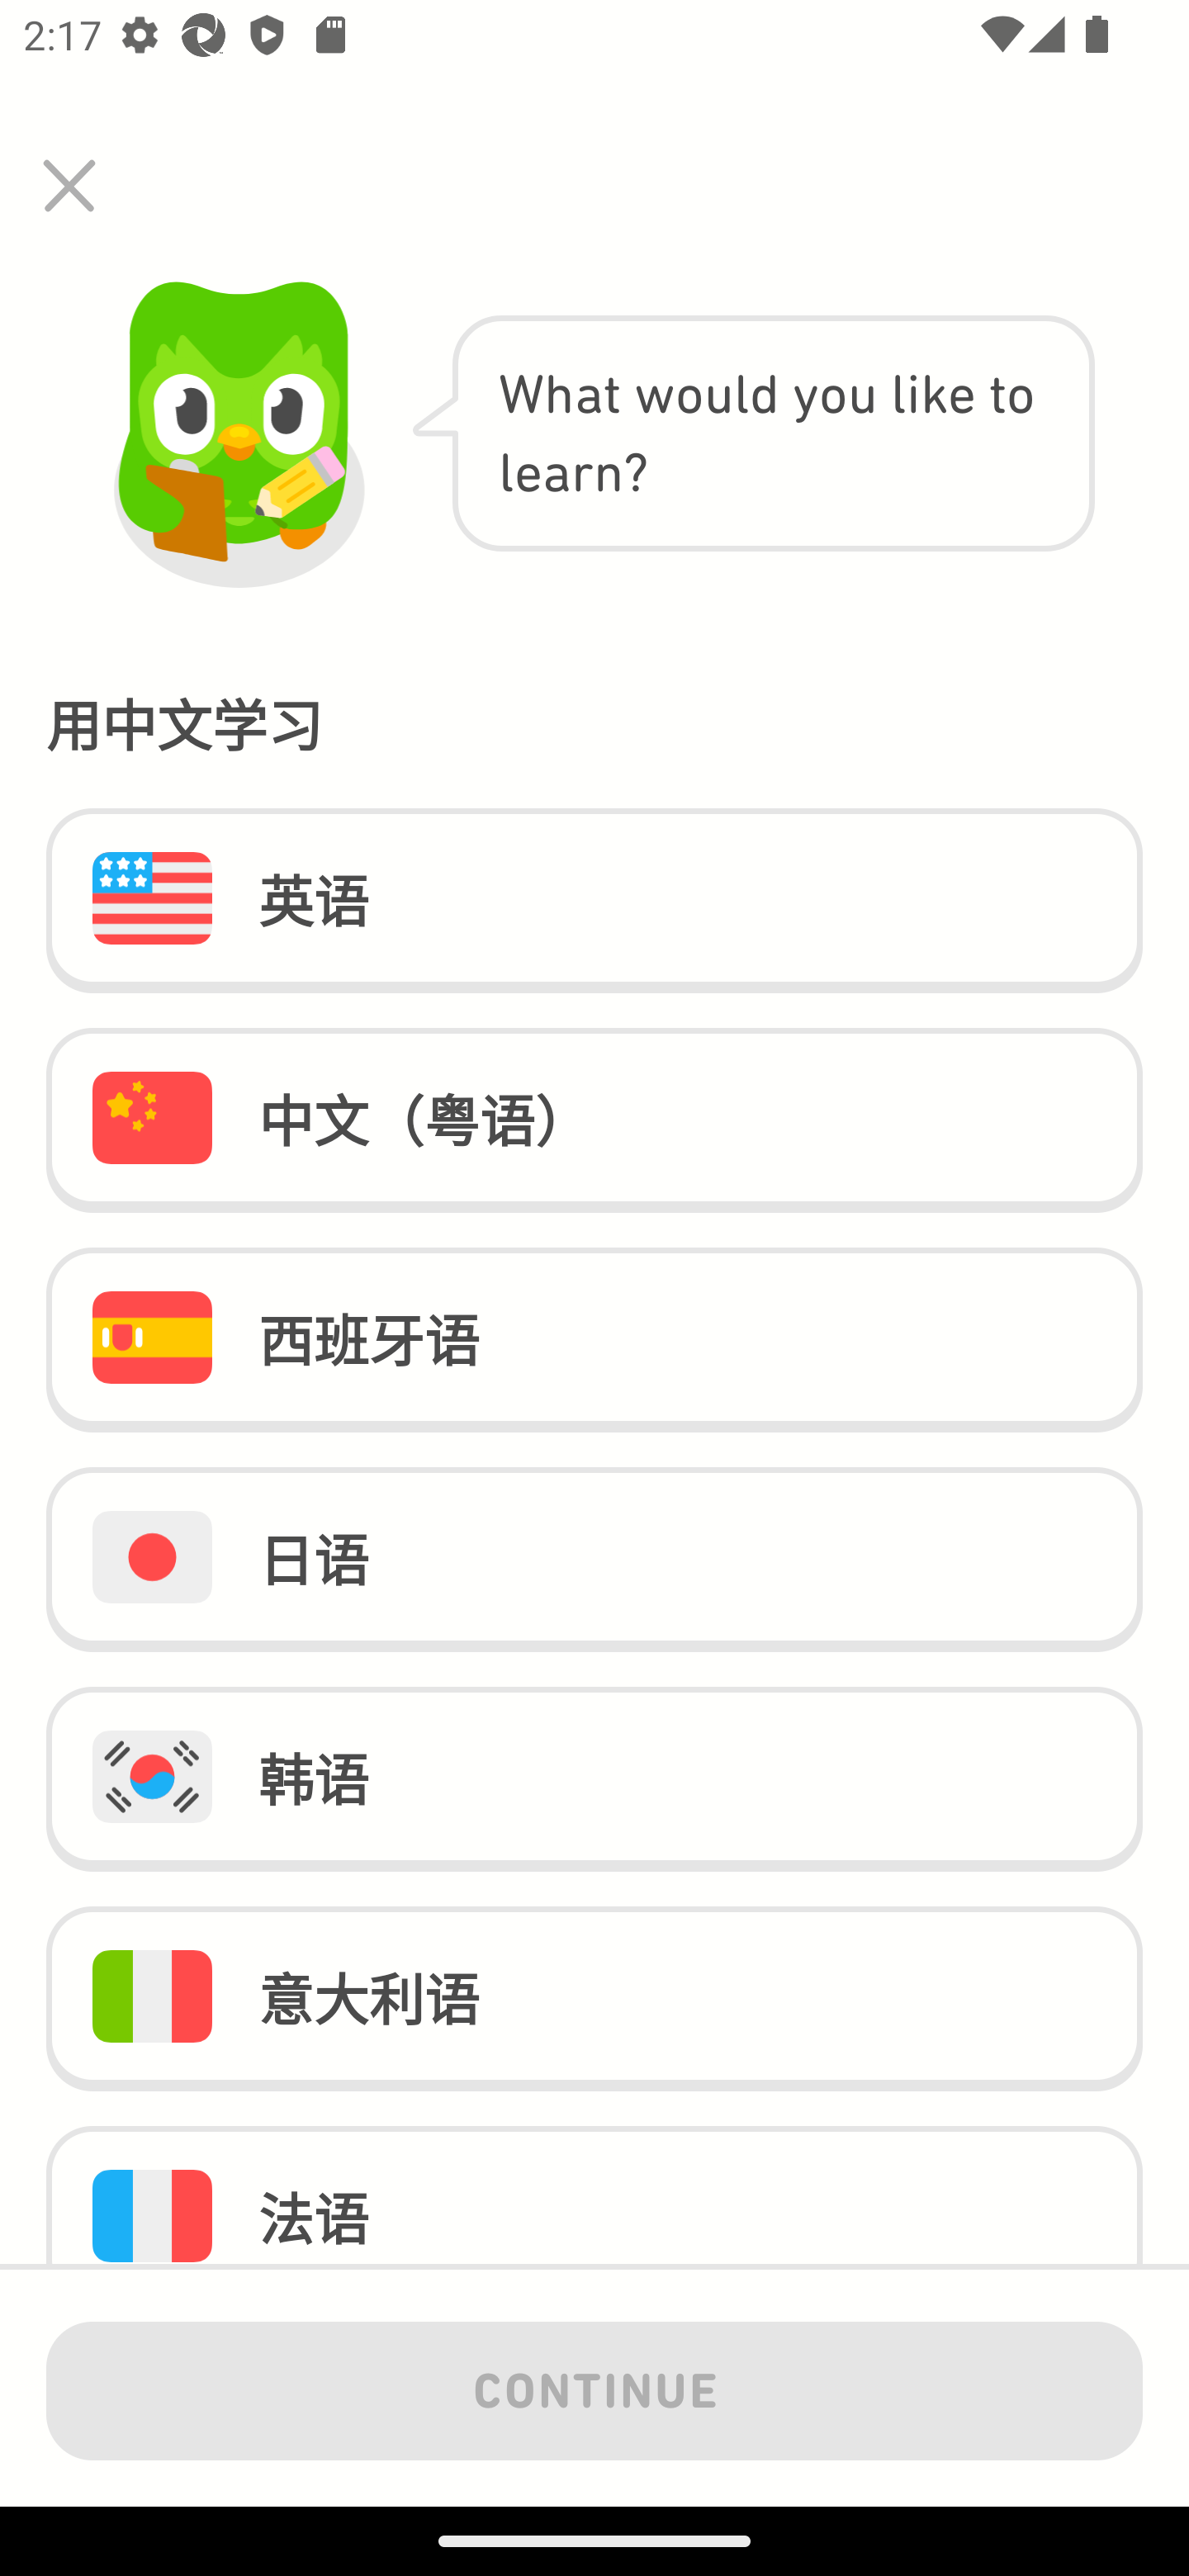  What do you see at coordinates (594, 2195) in the screenshot?
I see `法语` at bounding box center [594, 2195].